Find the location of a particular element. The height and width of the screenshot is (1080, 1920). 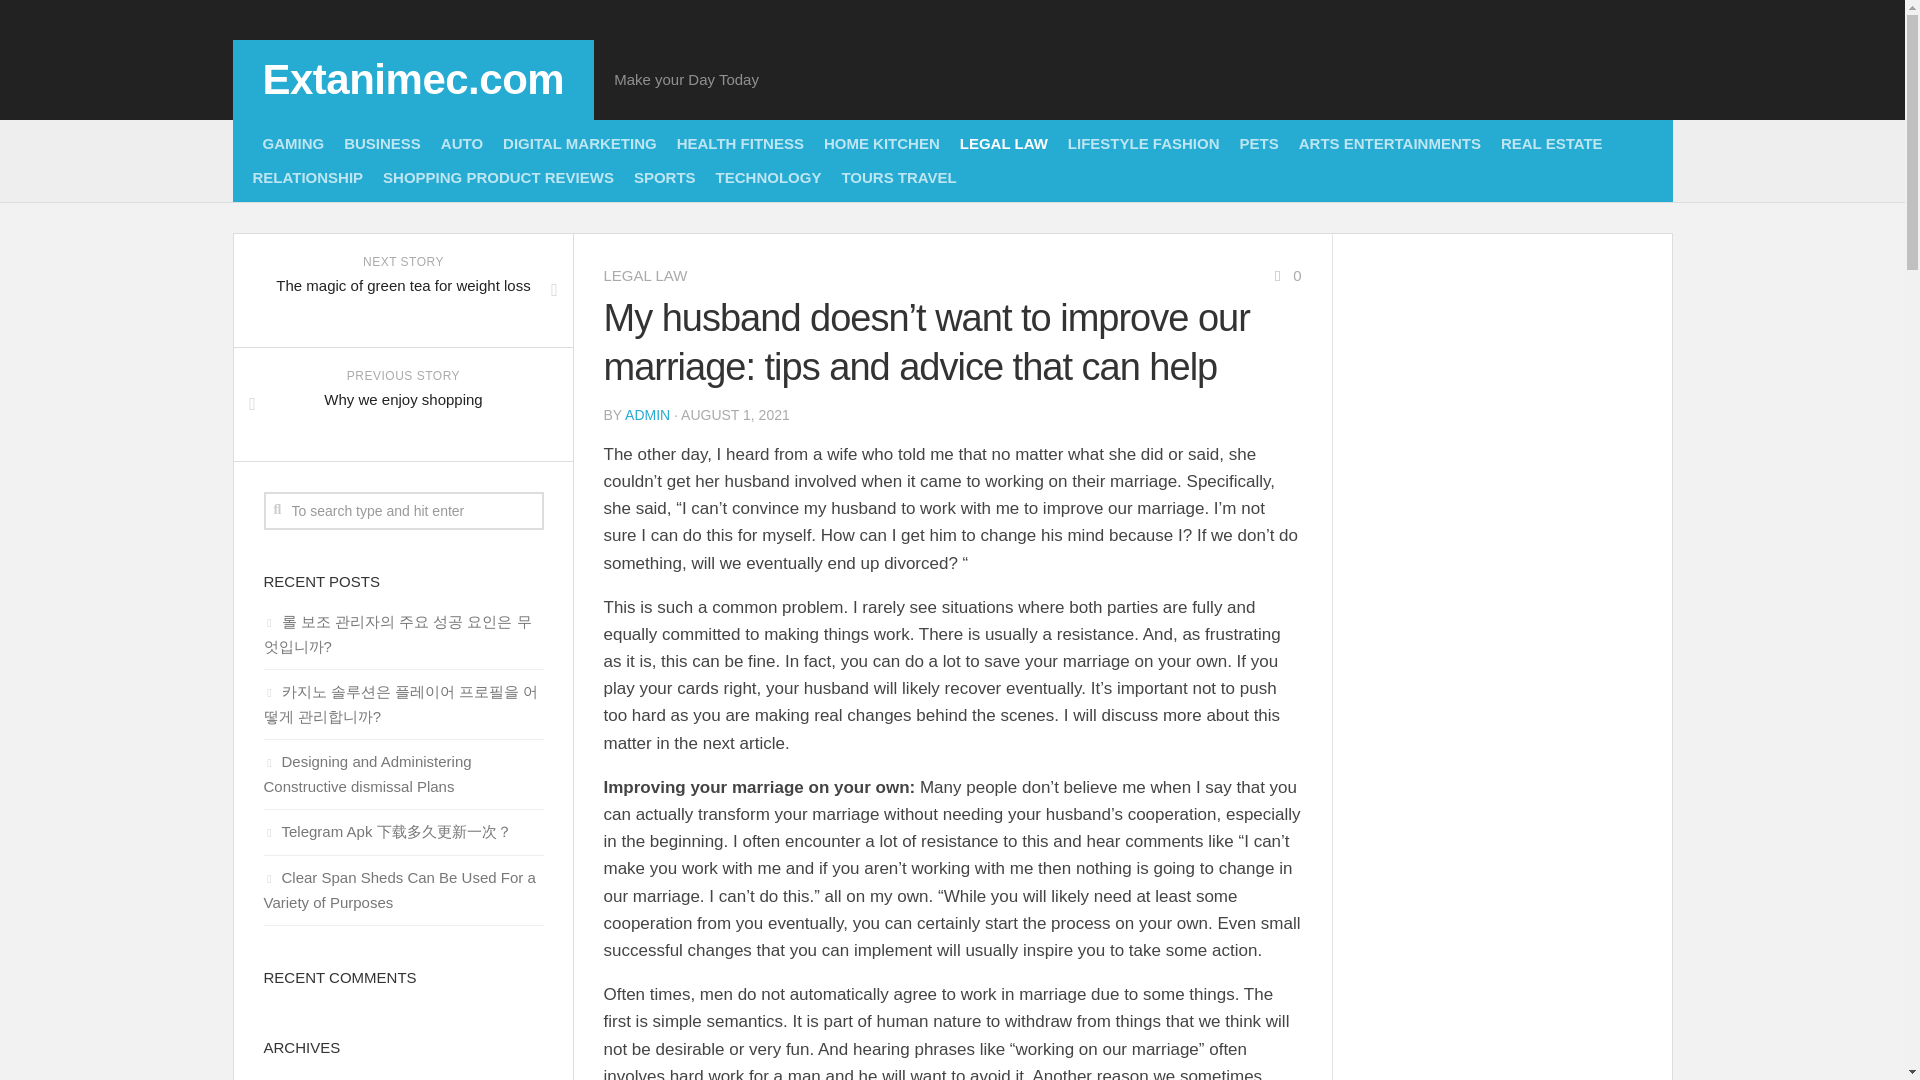

PETS is located at coordinates (898, 178).